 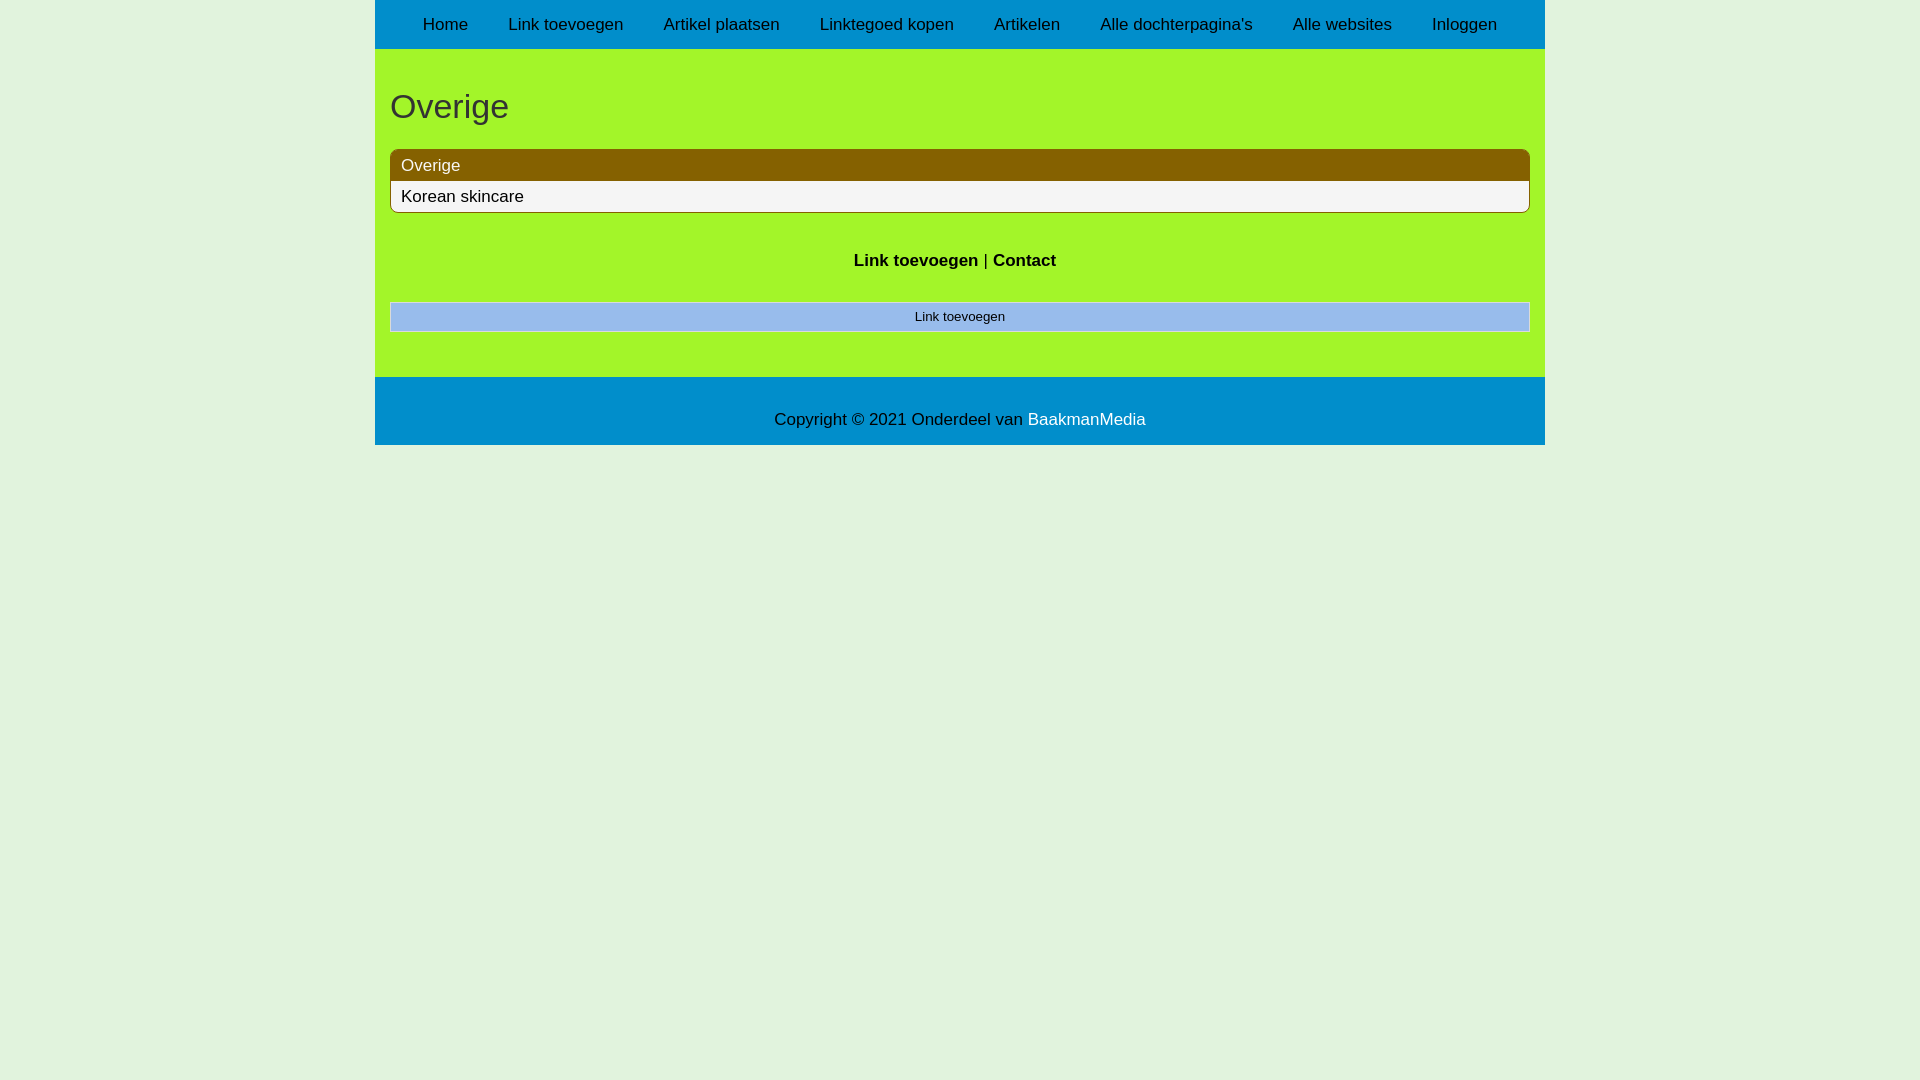 What do you see at coordinates (1342, 24) in the screenshot?
I see `Alle websites` at bounding box center [1342, 24].